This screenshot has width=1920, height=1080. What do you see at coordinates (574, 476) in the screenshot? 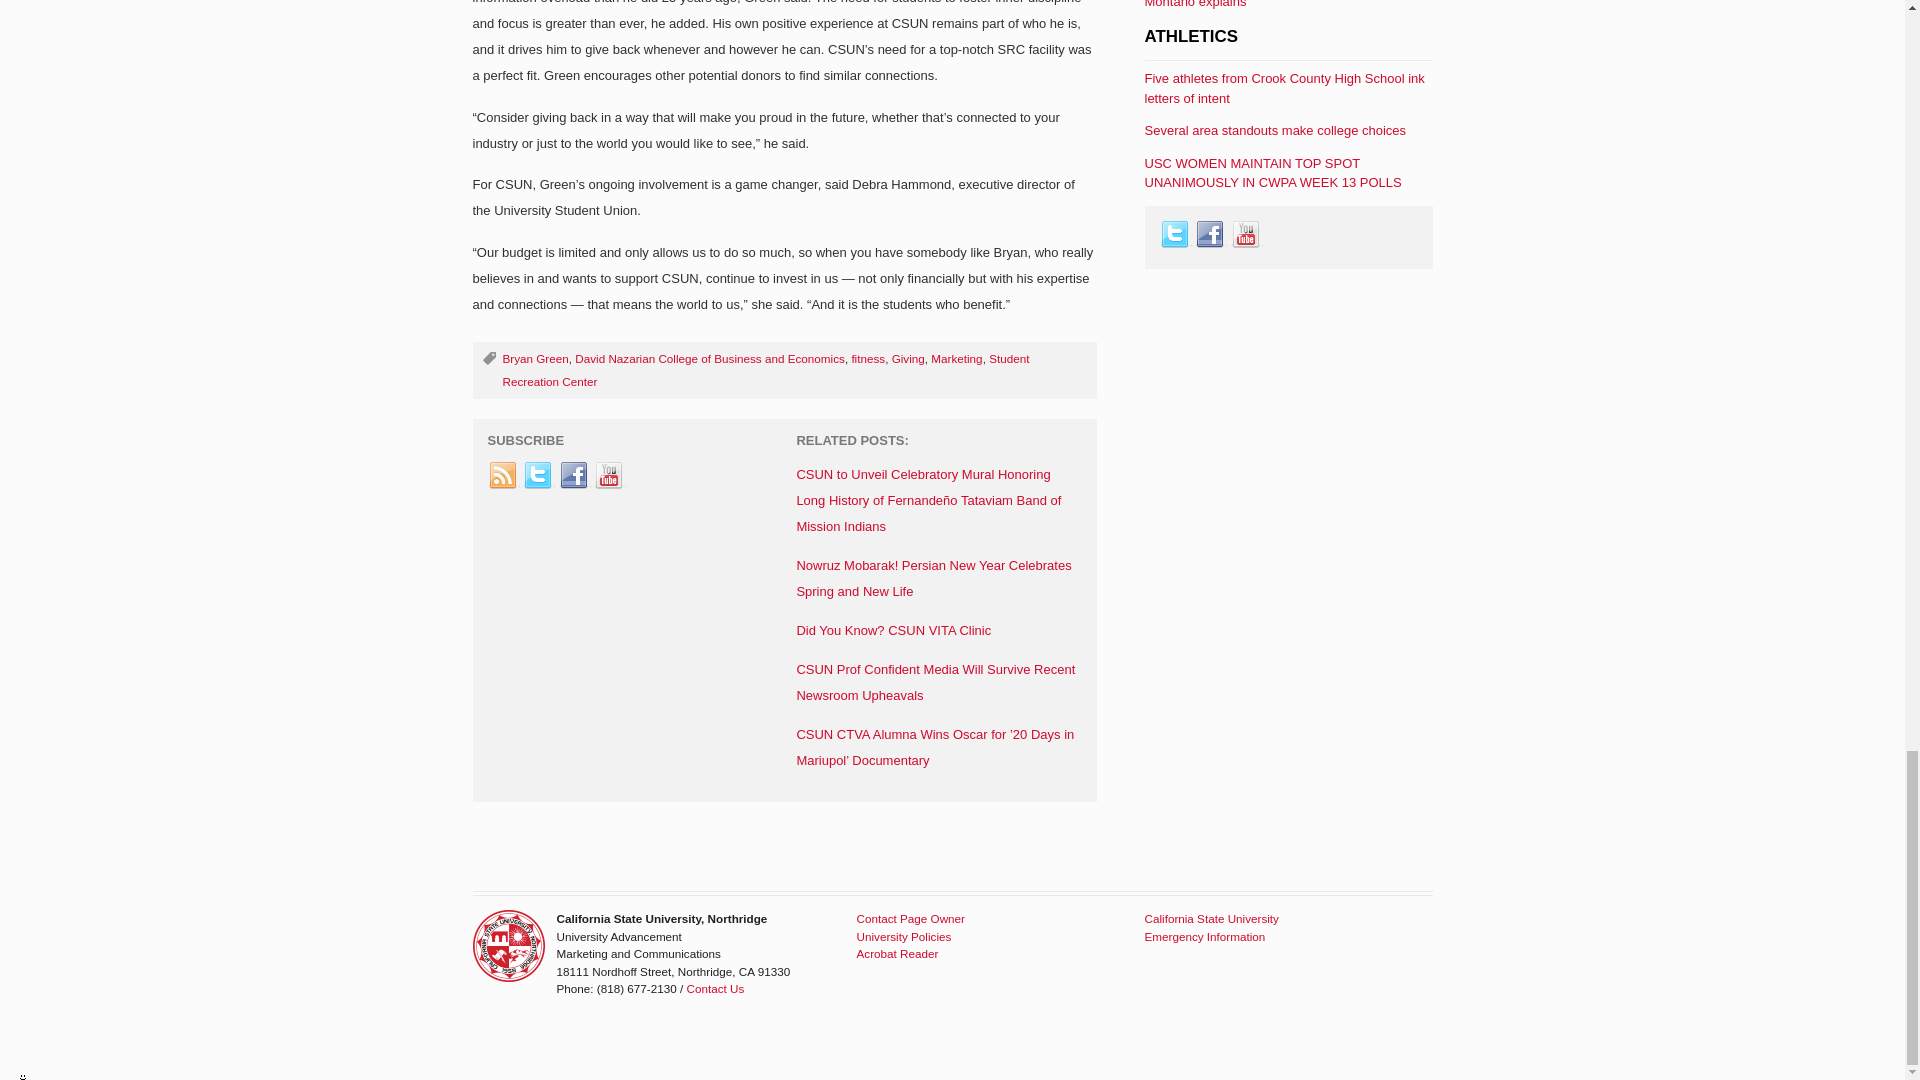
I see `Facebook` at bounding box center [574, 476].